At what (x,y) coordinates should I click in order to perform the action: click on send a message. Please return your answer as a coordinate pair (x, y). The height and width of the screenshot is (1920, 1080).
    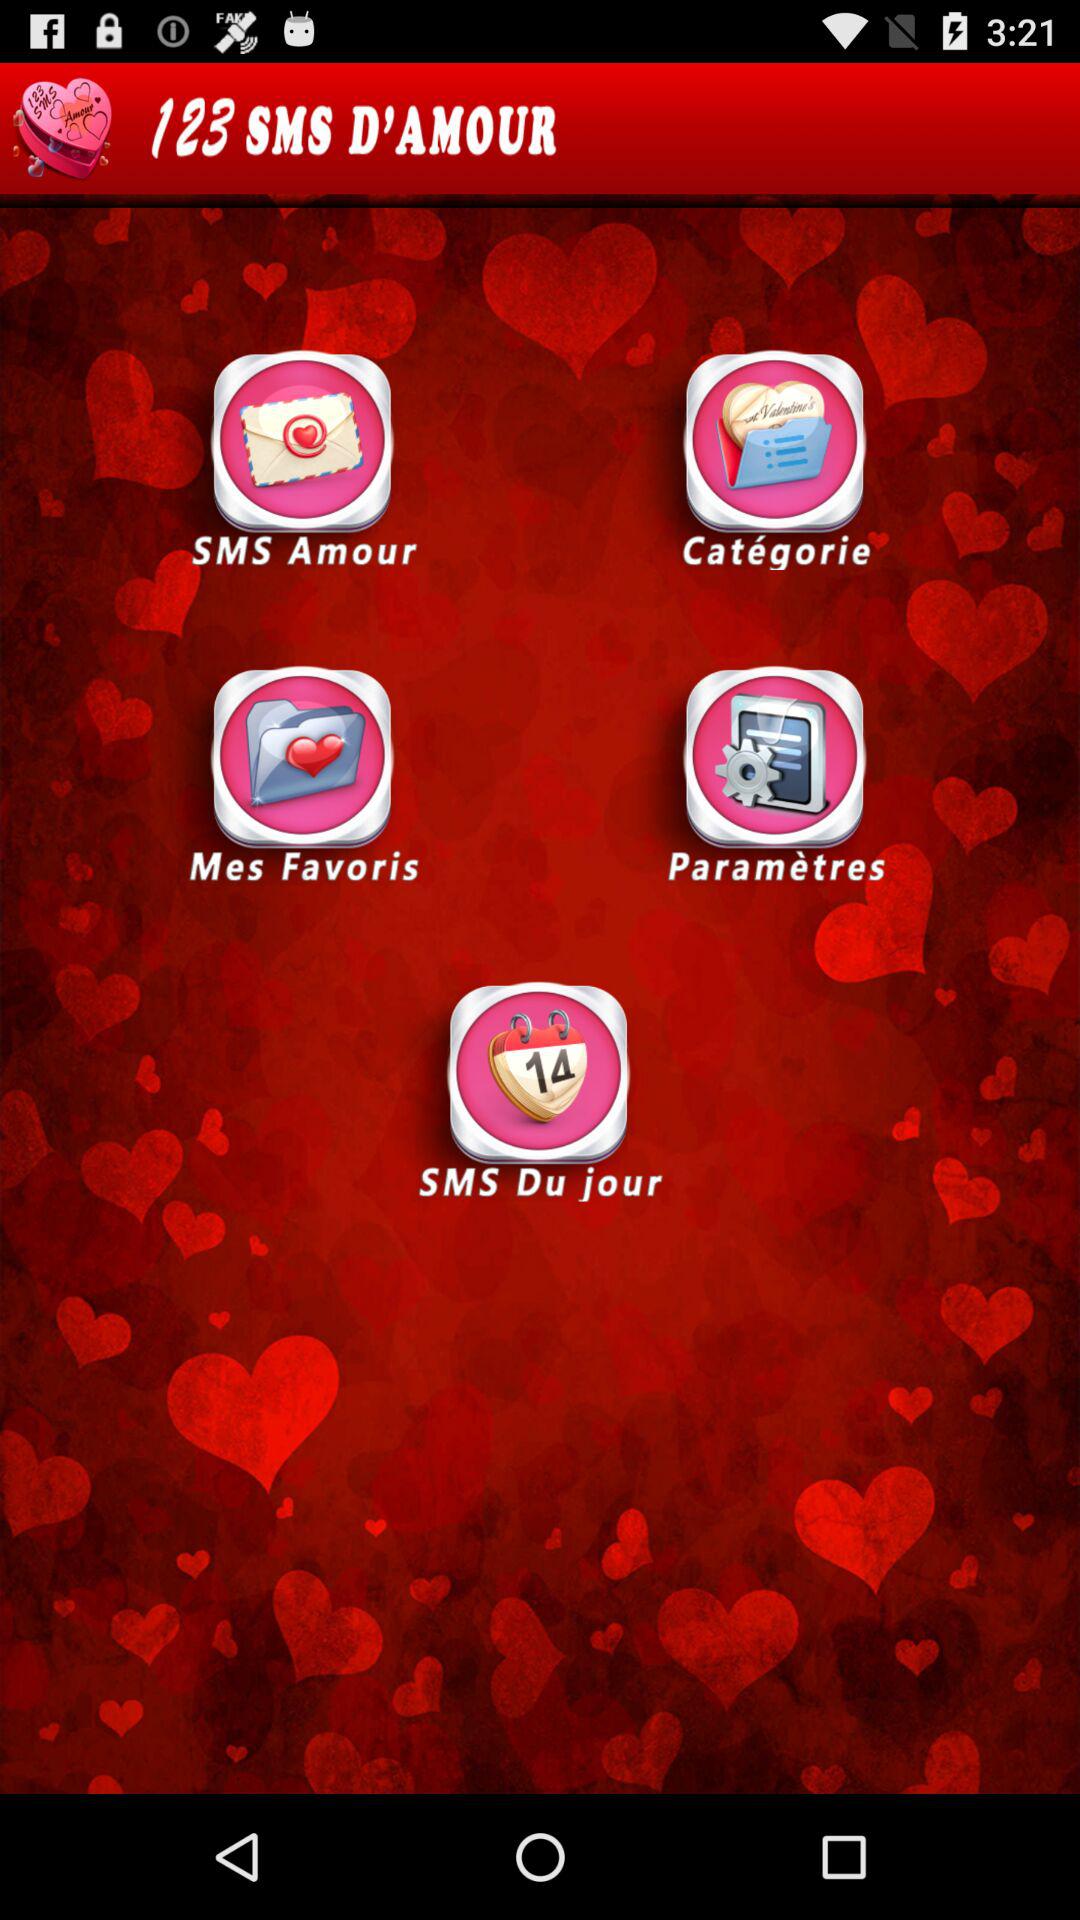
    Looking at the image, I should click on (303, 458).